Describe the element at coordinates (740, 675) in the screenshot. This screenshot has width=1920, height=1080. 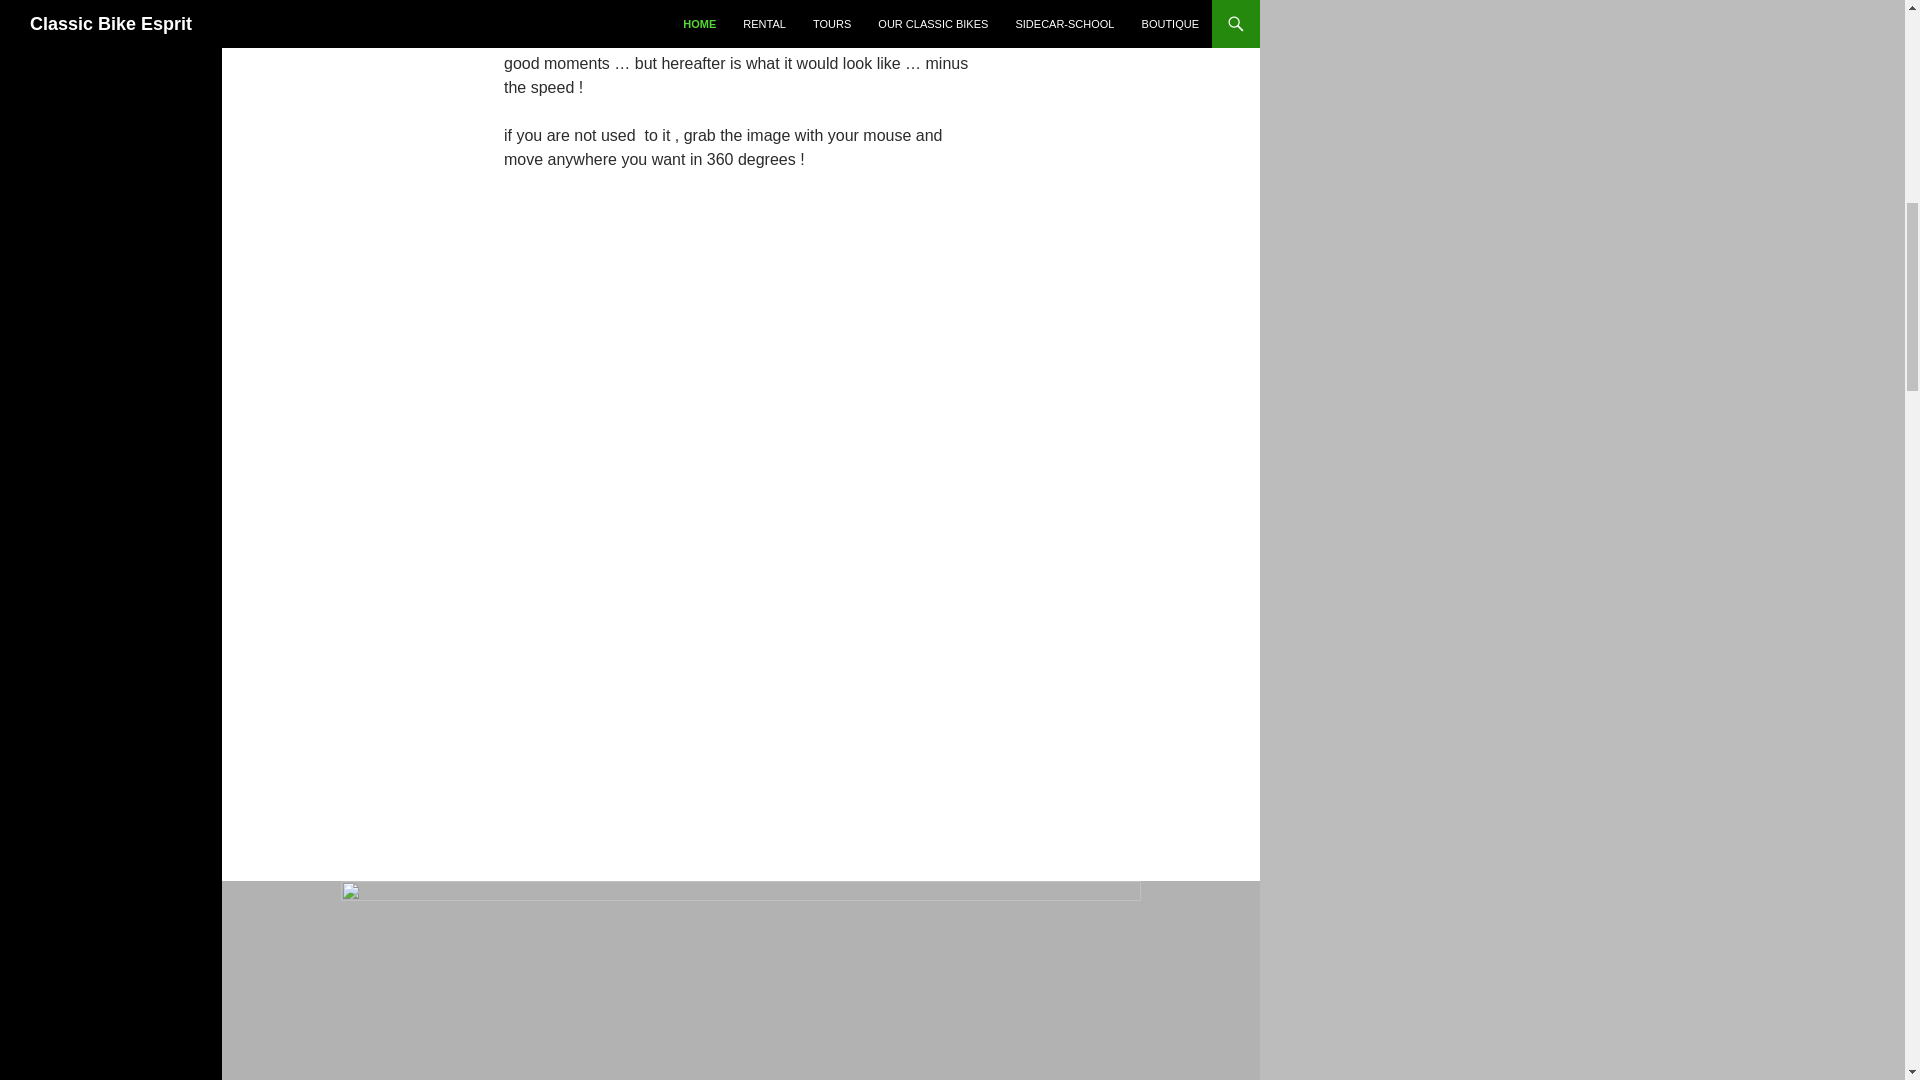
I see `Wistia video player` at that location.